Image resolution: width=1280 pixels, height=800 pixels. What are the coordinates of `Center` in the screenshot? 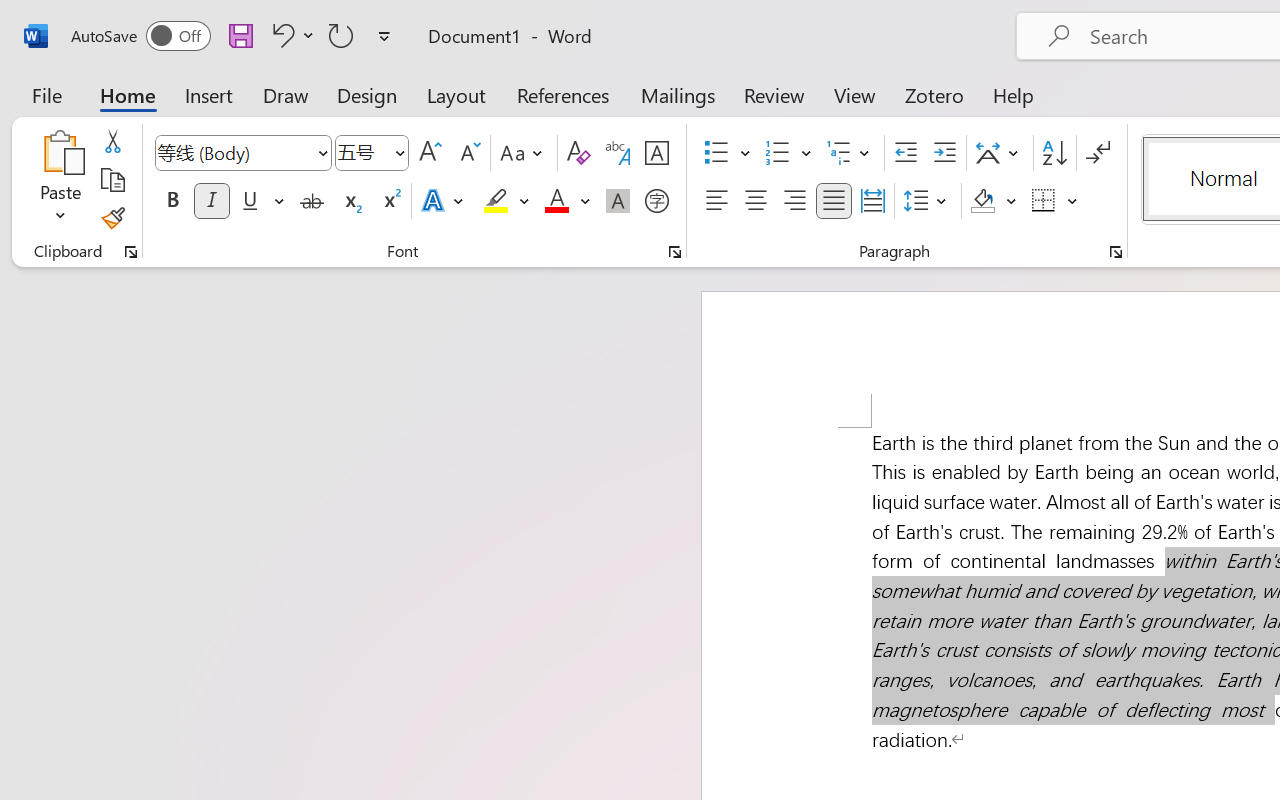 It's located at (756, 201).